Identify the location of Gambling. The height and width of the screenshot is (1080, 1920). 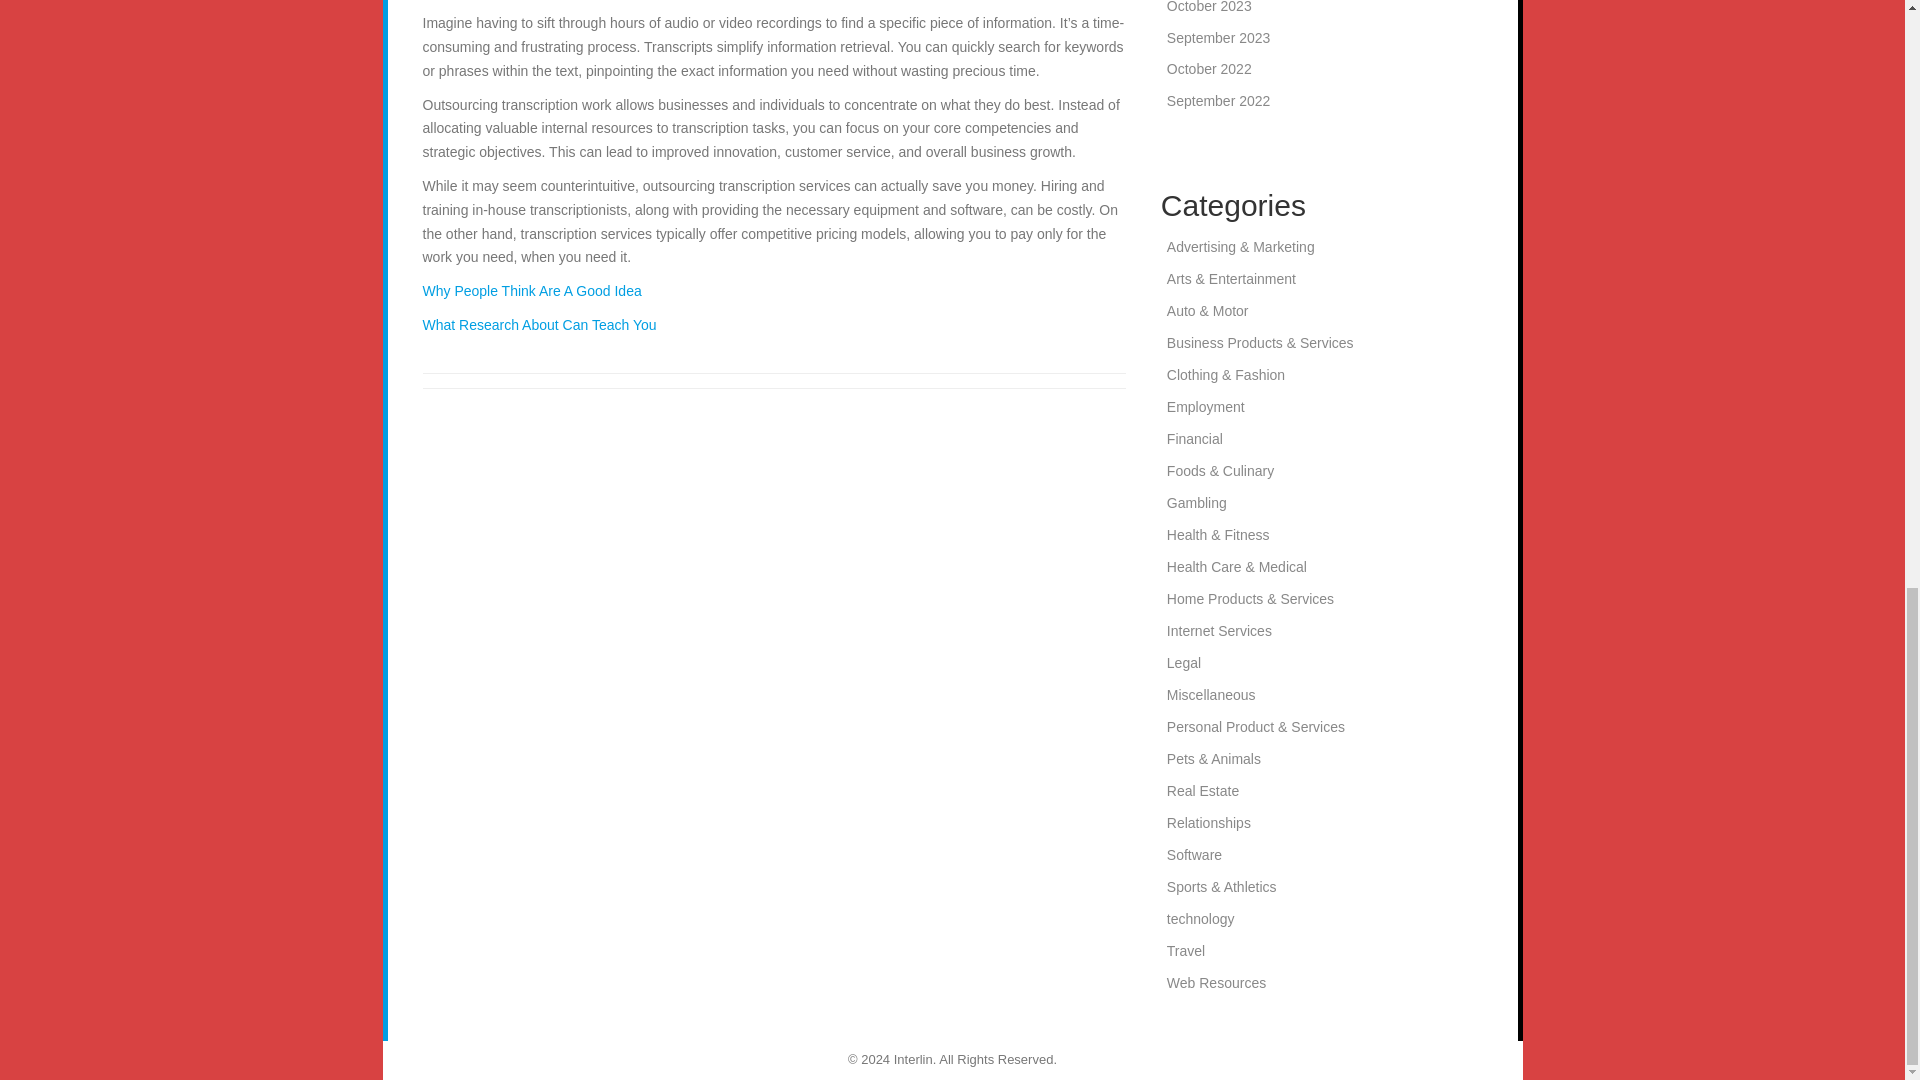
(1196, 502).